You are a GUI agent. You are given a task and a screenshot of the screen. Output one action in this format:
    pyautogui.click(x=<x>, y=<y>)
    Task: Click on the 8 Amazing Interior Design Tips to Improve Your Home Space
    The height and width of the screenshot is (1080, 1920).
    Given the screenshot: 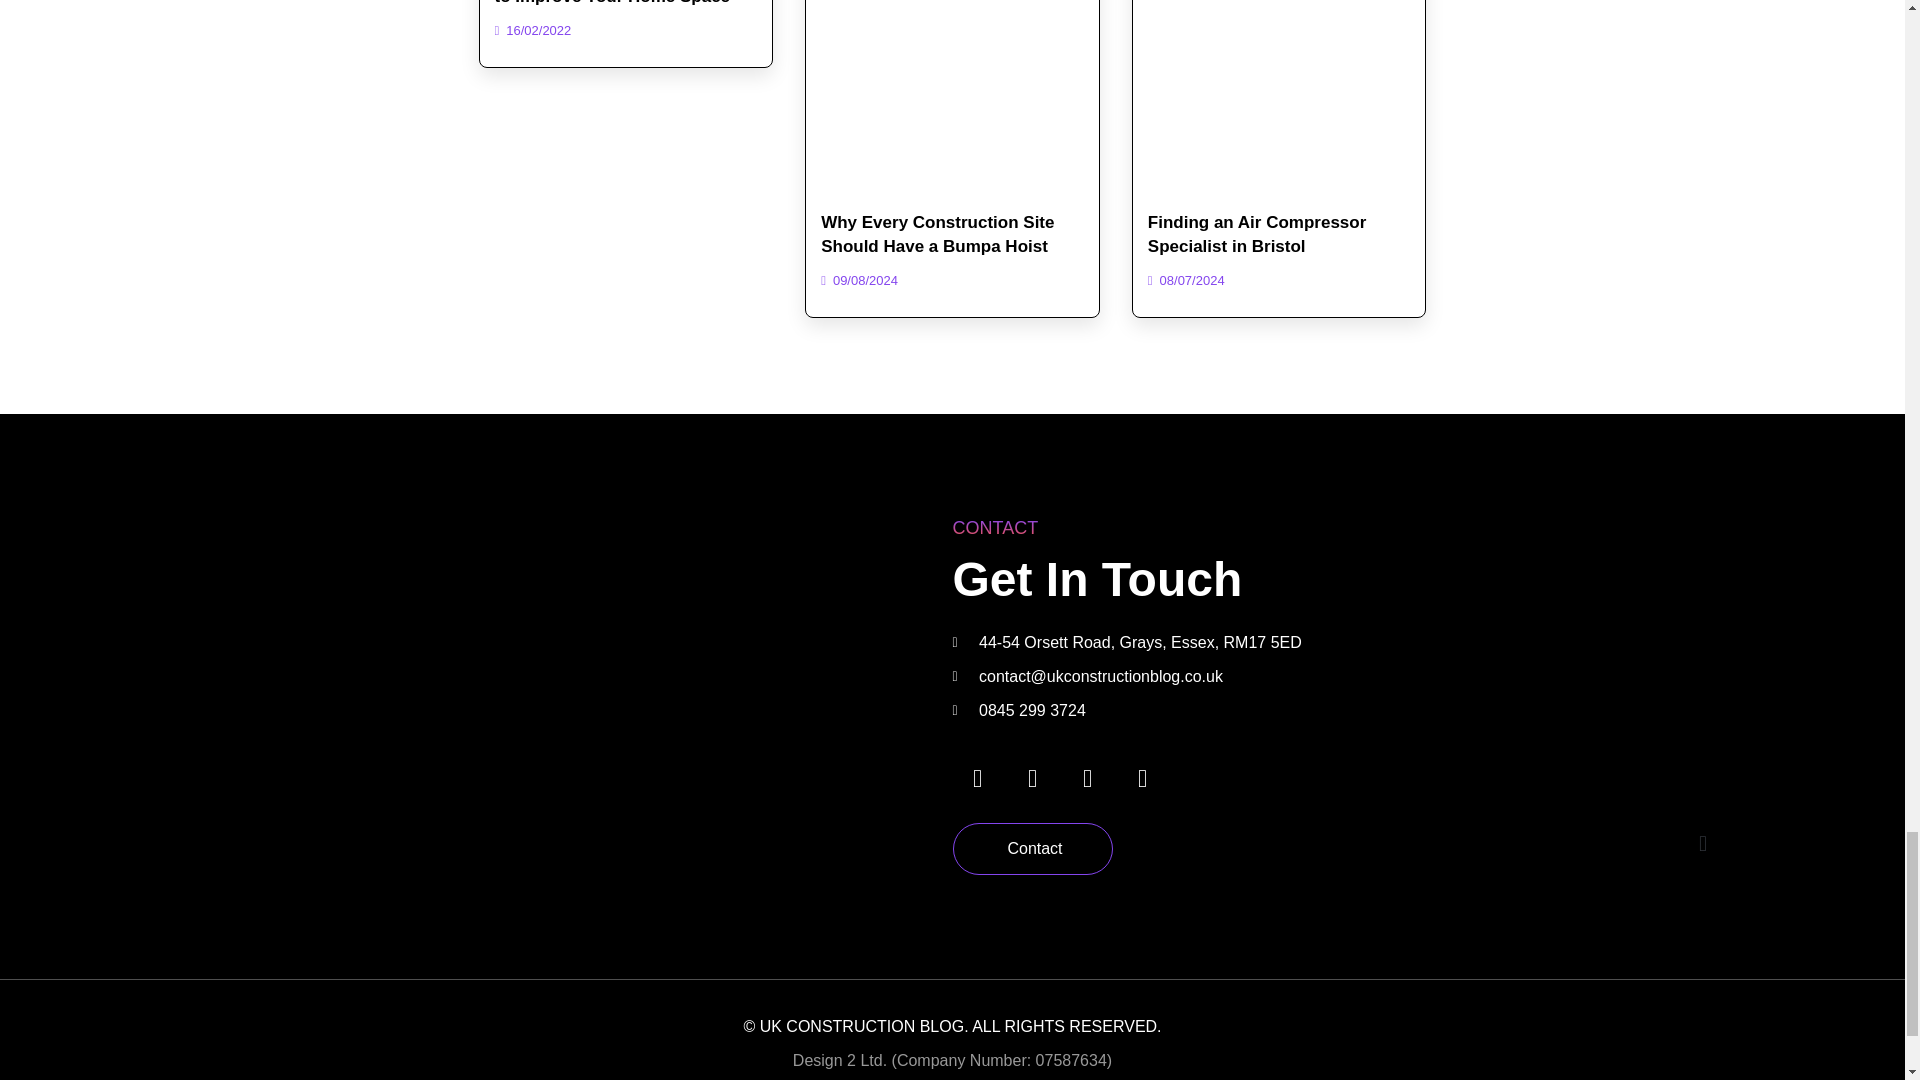 What is the action you would take?
    pyautogui.click(x=617, y=3)
    